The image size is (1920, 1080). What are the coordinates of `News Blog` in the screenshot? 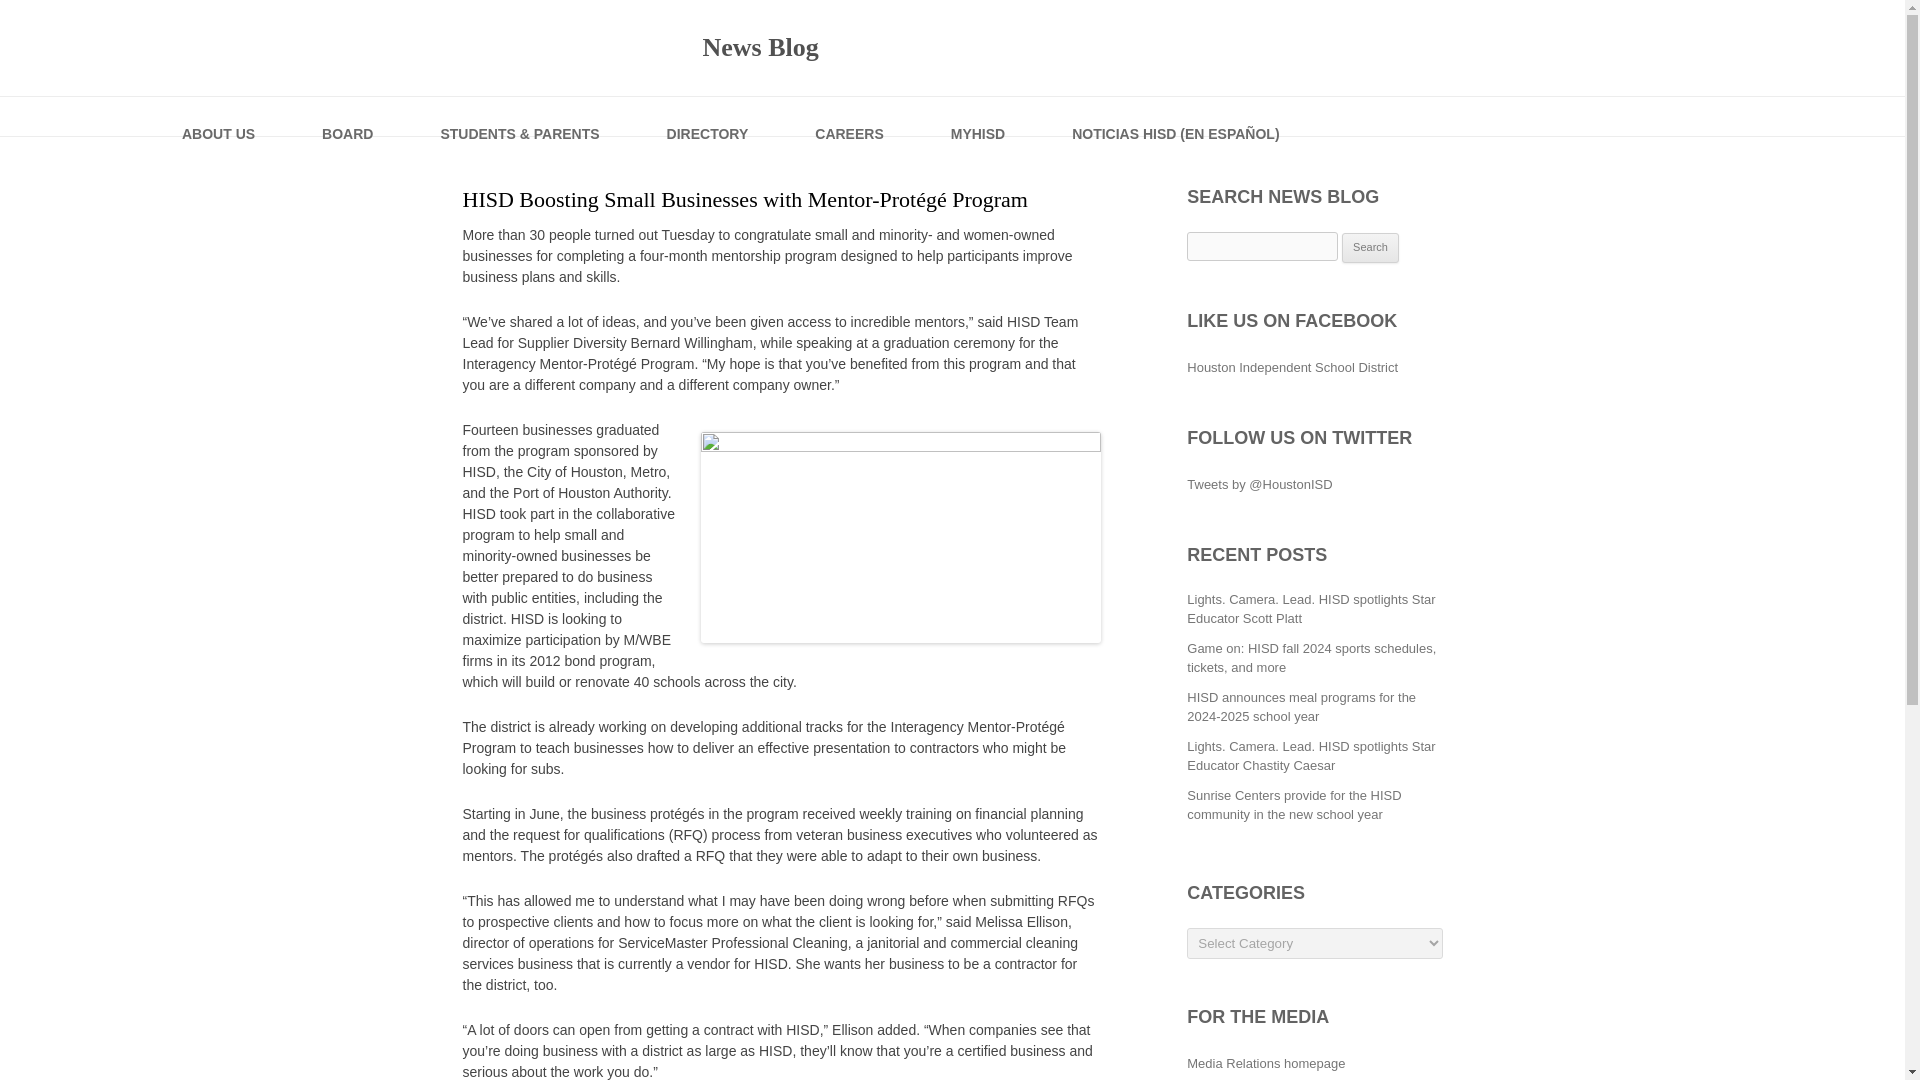 It's located at (640, 48).